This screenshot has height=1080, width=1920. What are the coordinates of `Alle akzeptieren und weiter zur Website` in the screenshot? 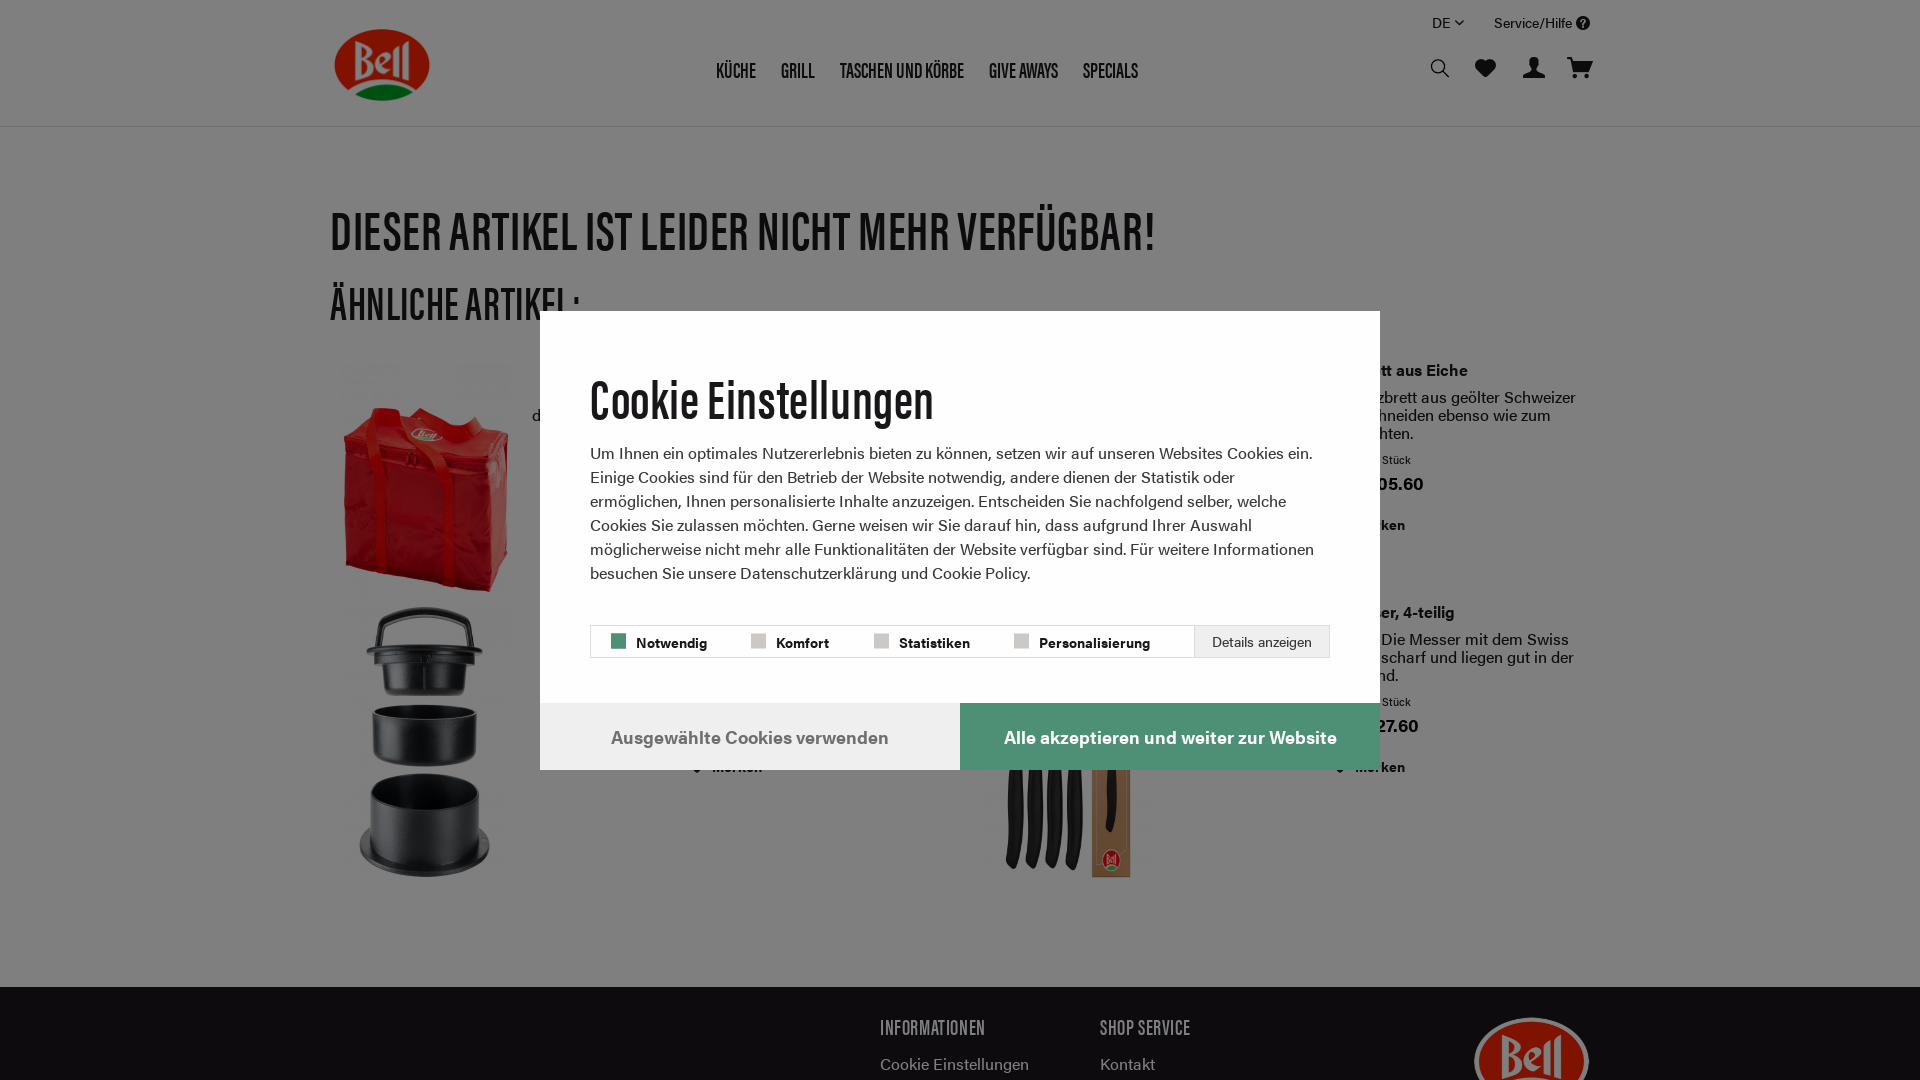 It's located at (1170, 736).